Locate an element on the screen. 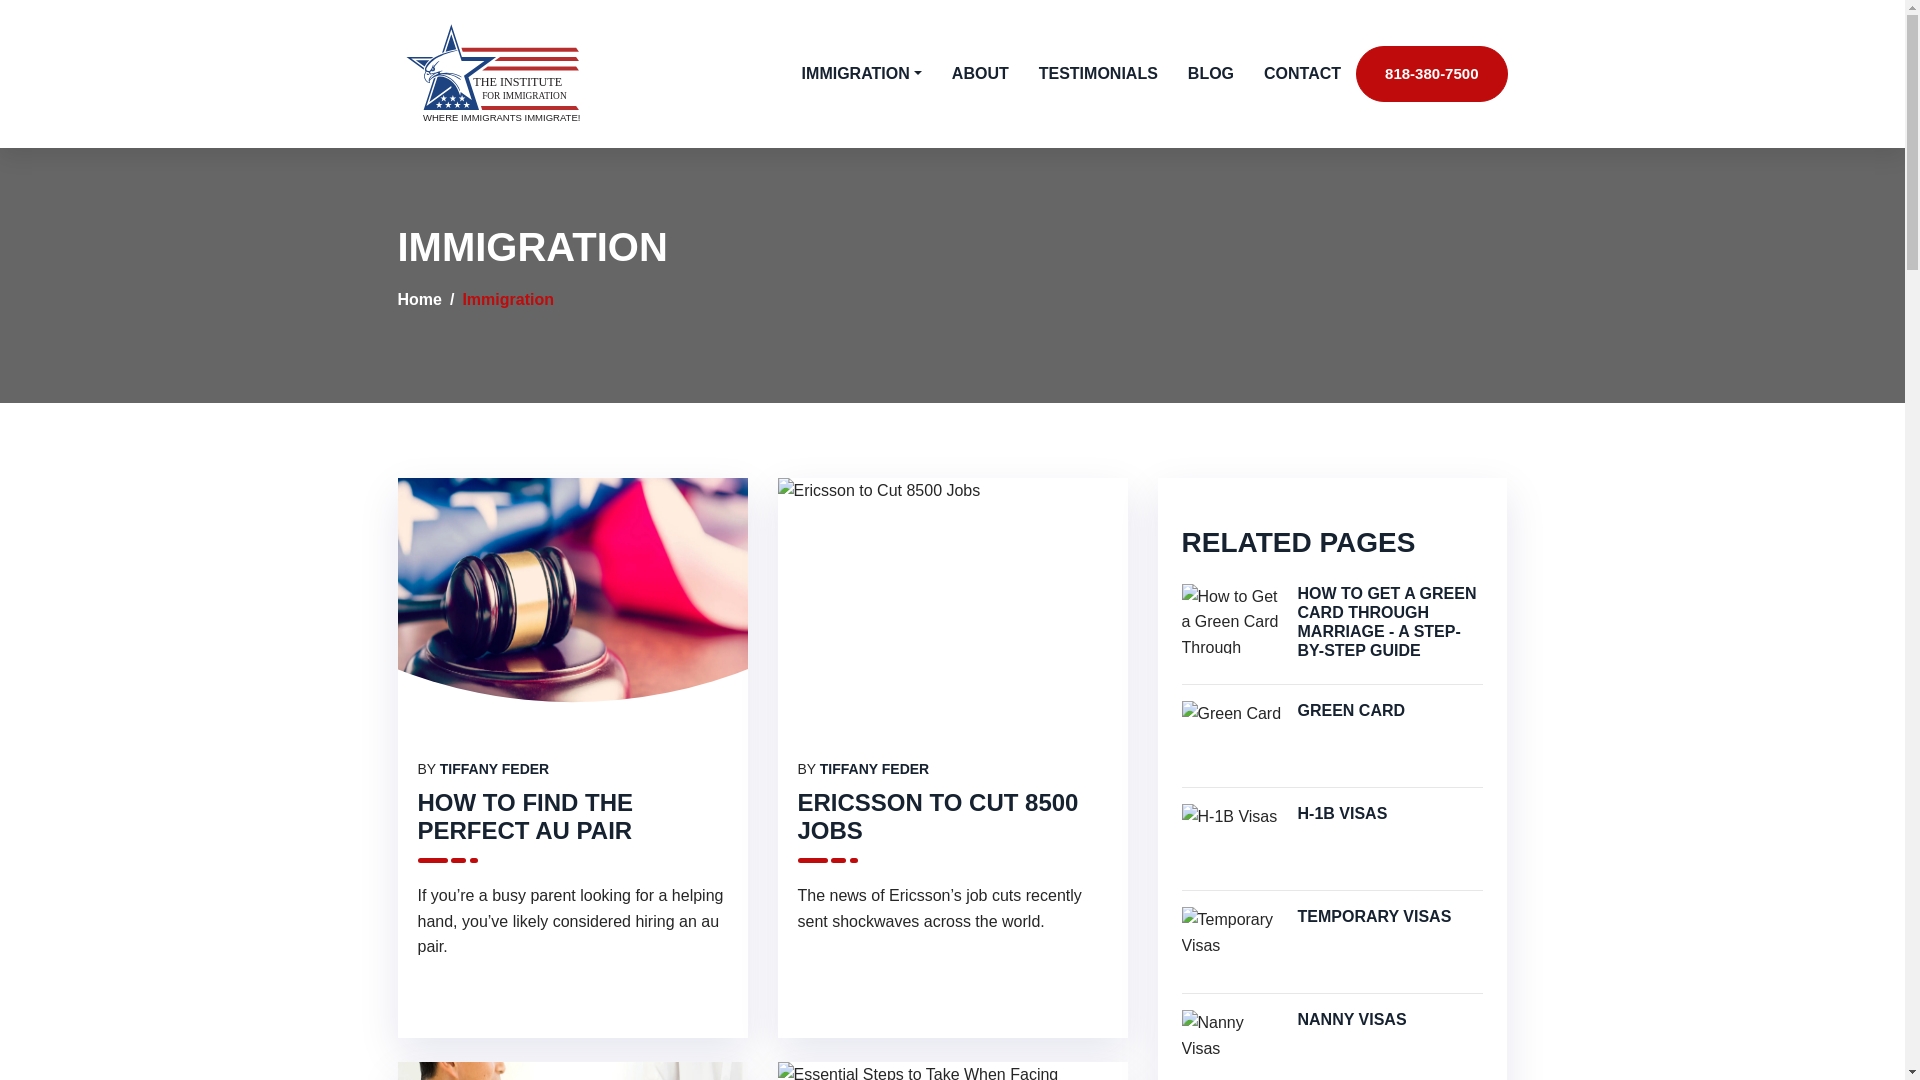 The height and width of the screenshot is (1080, 1920). HOW TO FIND THE PERFECT AU PAIR is located at coordinates (526, 816).